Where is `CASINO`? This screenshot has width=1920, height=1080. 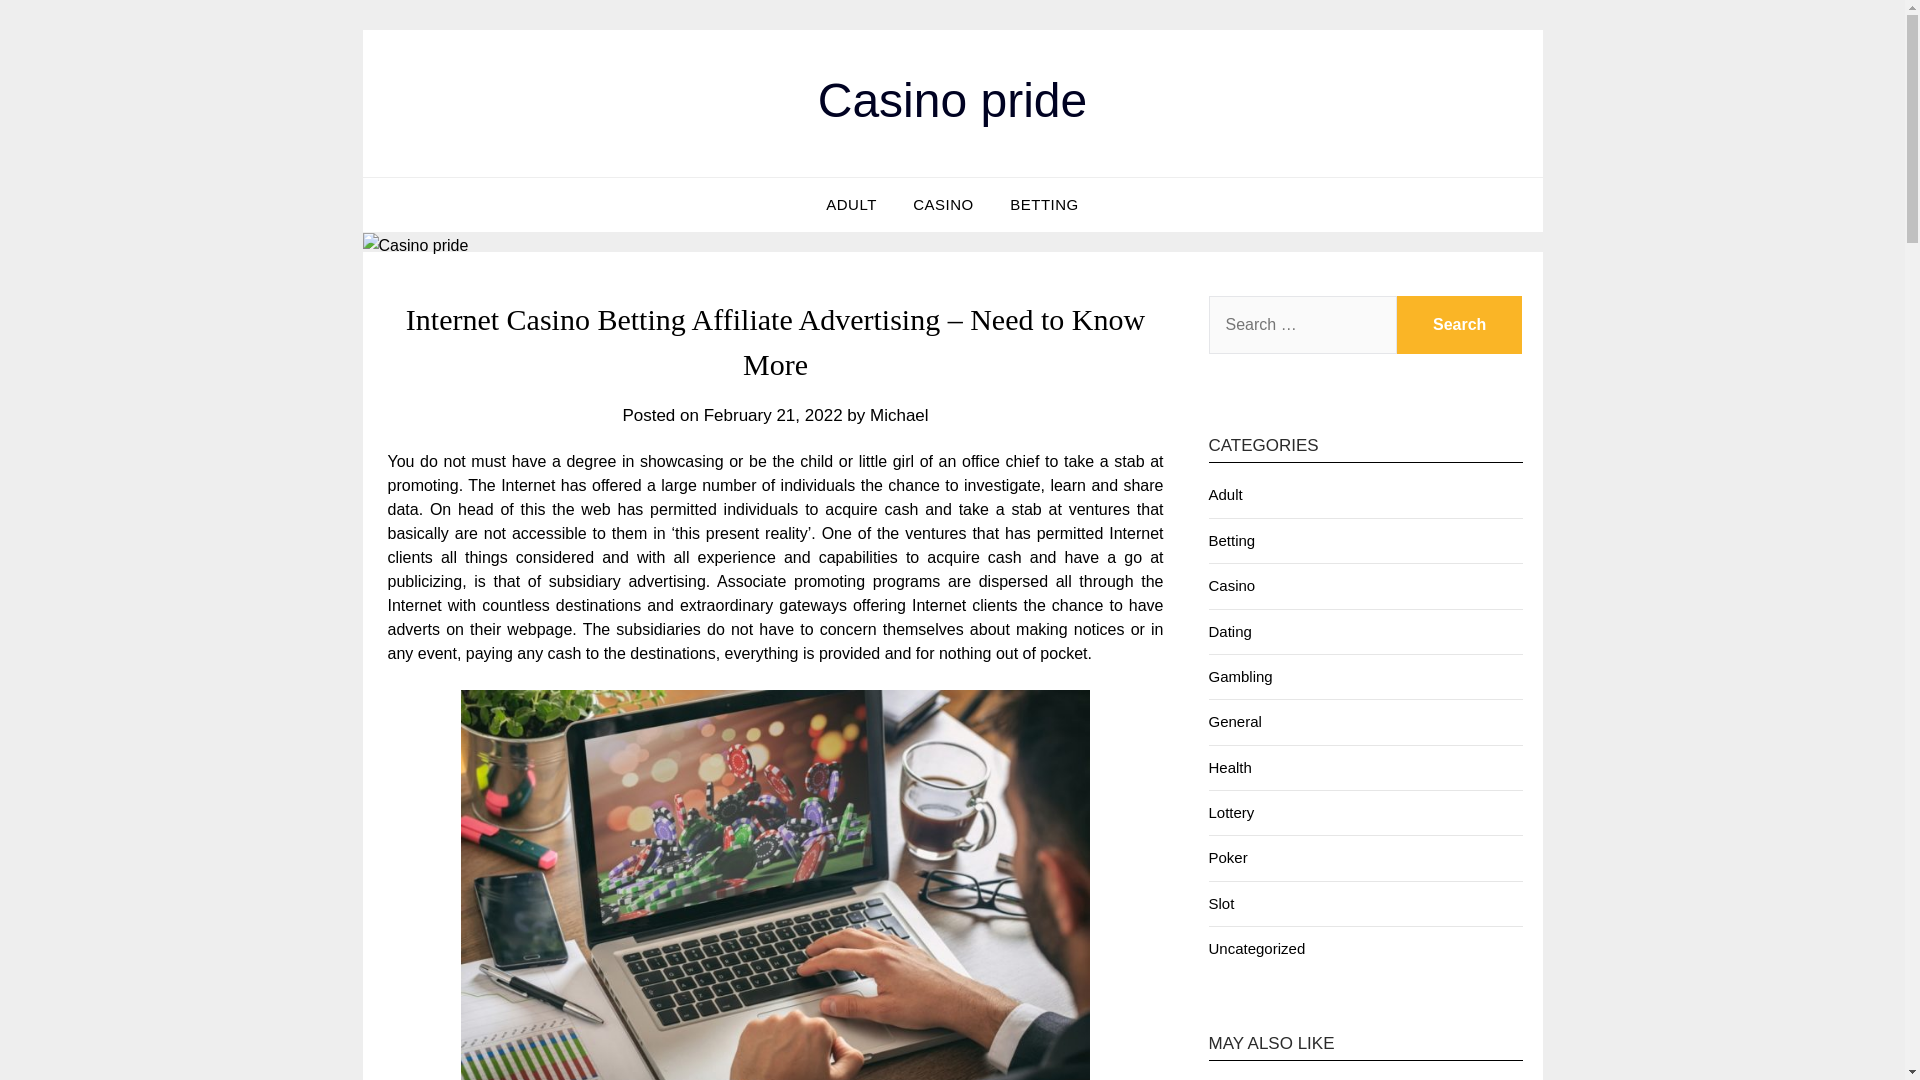
CASINO is located at coordinates (943, 205).